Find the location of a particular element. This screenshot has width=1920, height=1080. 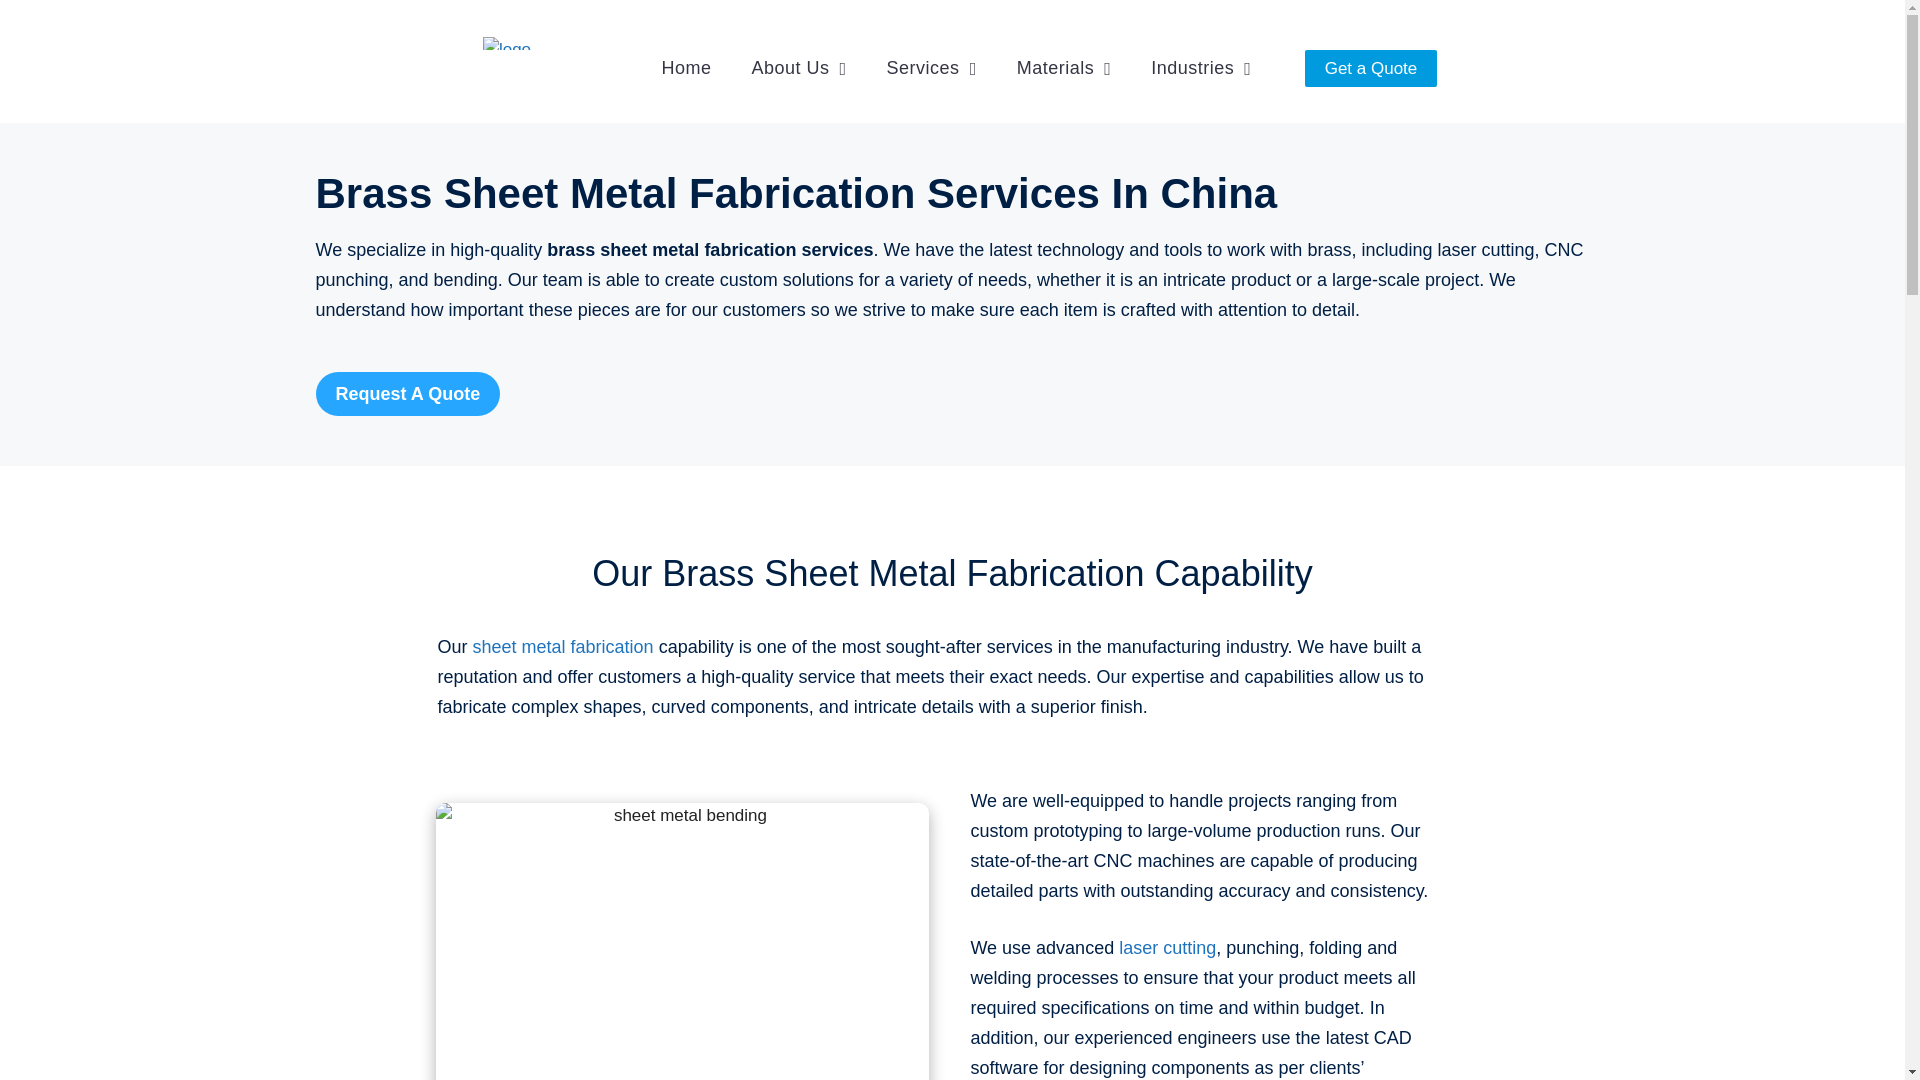

About Us is located at coordinates (798, 68).